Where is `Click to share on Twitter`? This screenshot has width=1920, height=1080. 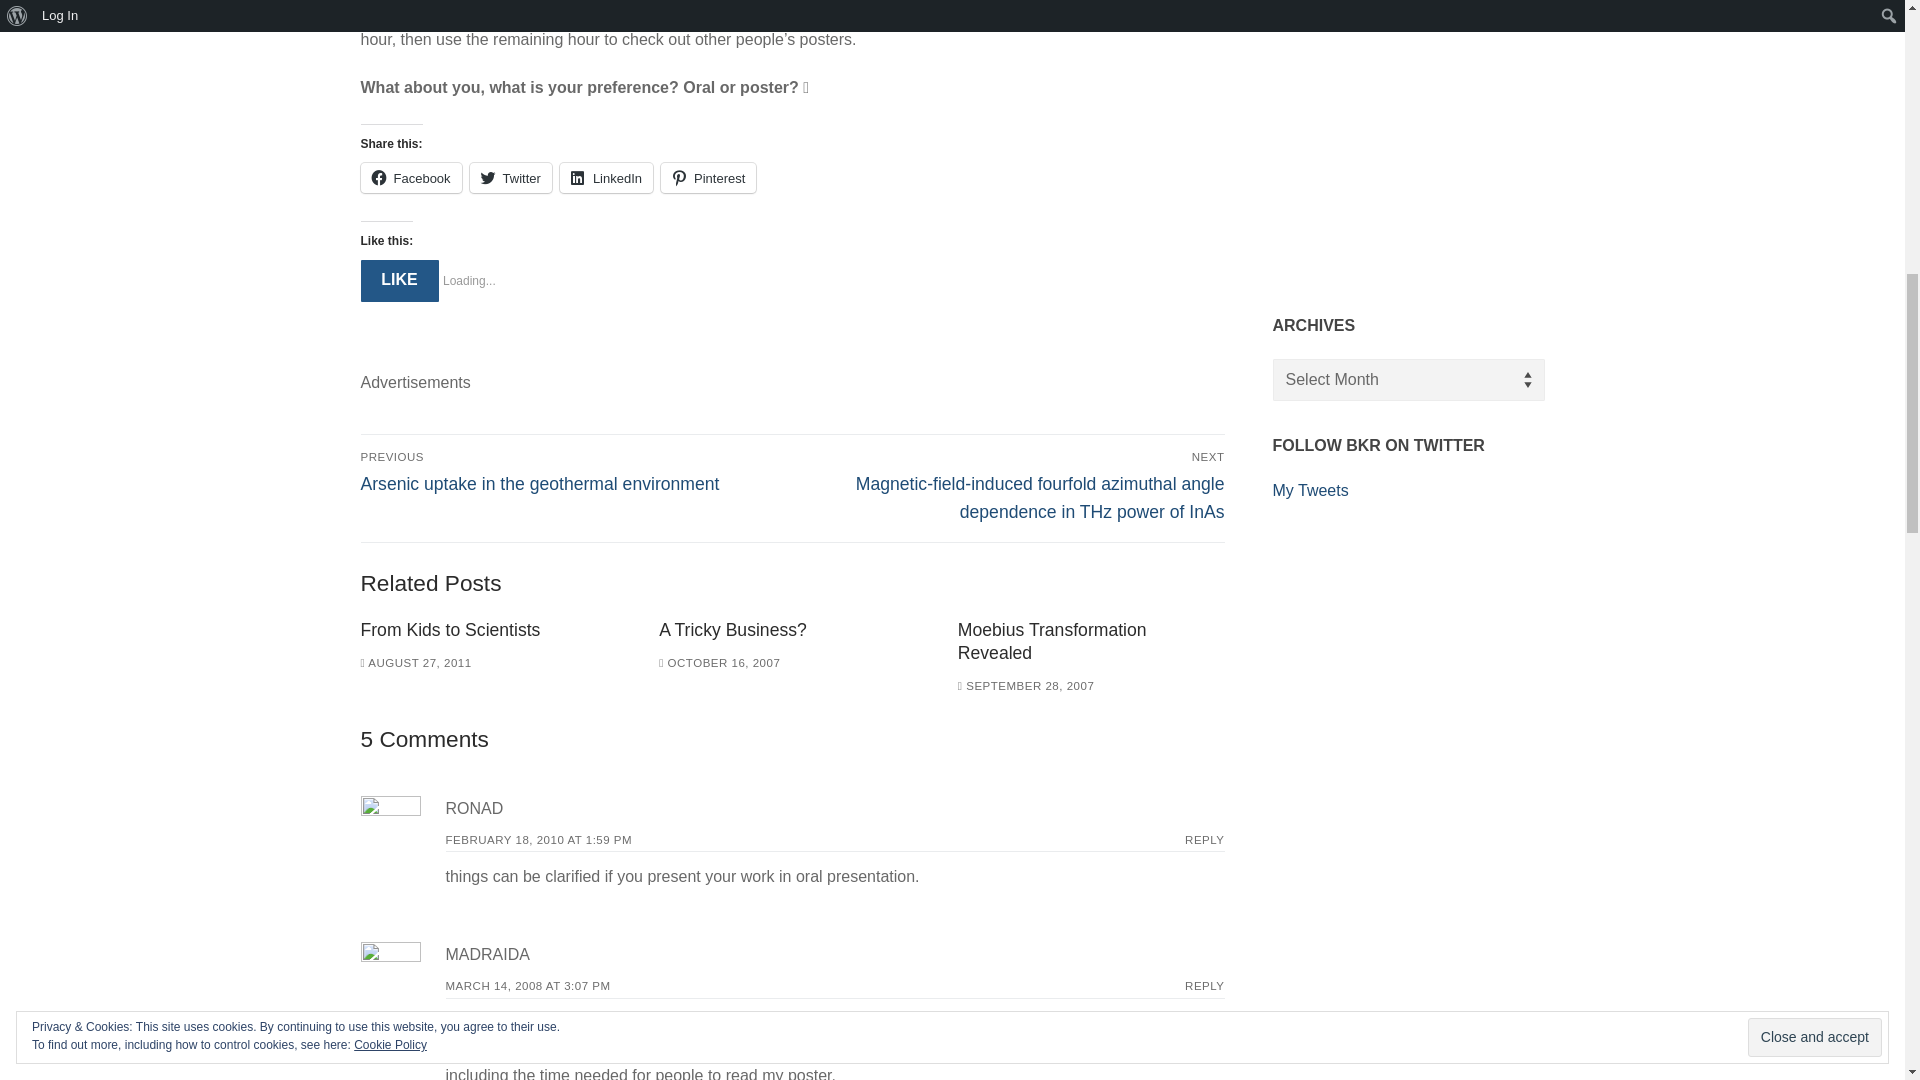 Click to share on Twitter is located at coordinates (511, 178).